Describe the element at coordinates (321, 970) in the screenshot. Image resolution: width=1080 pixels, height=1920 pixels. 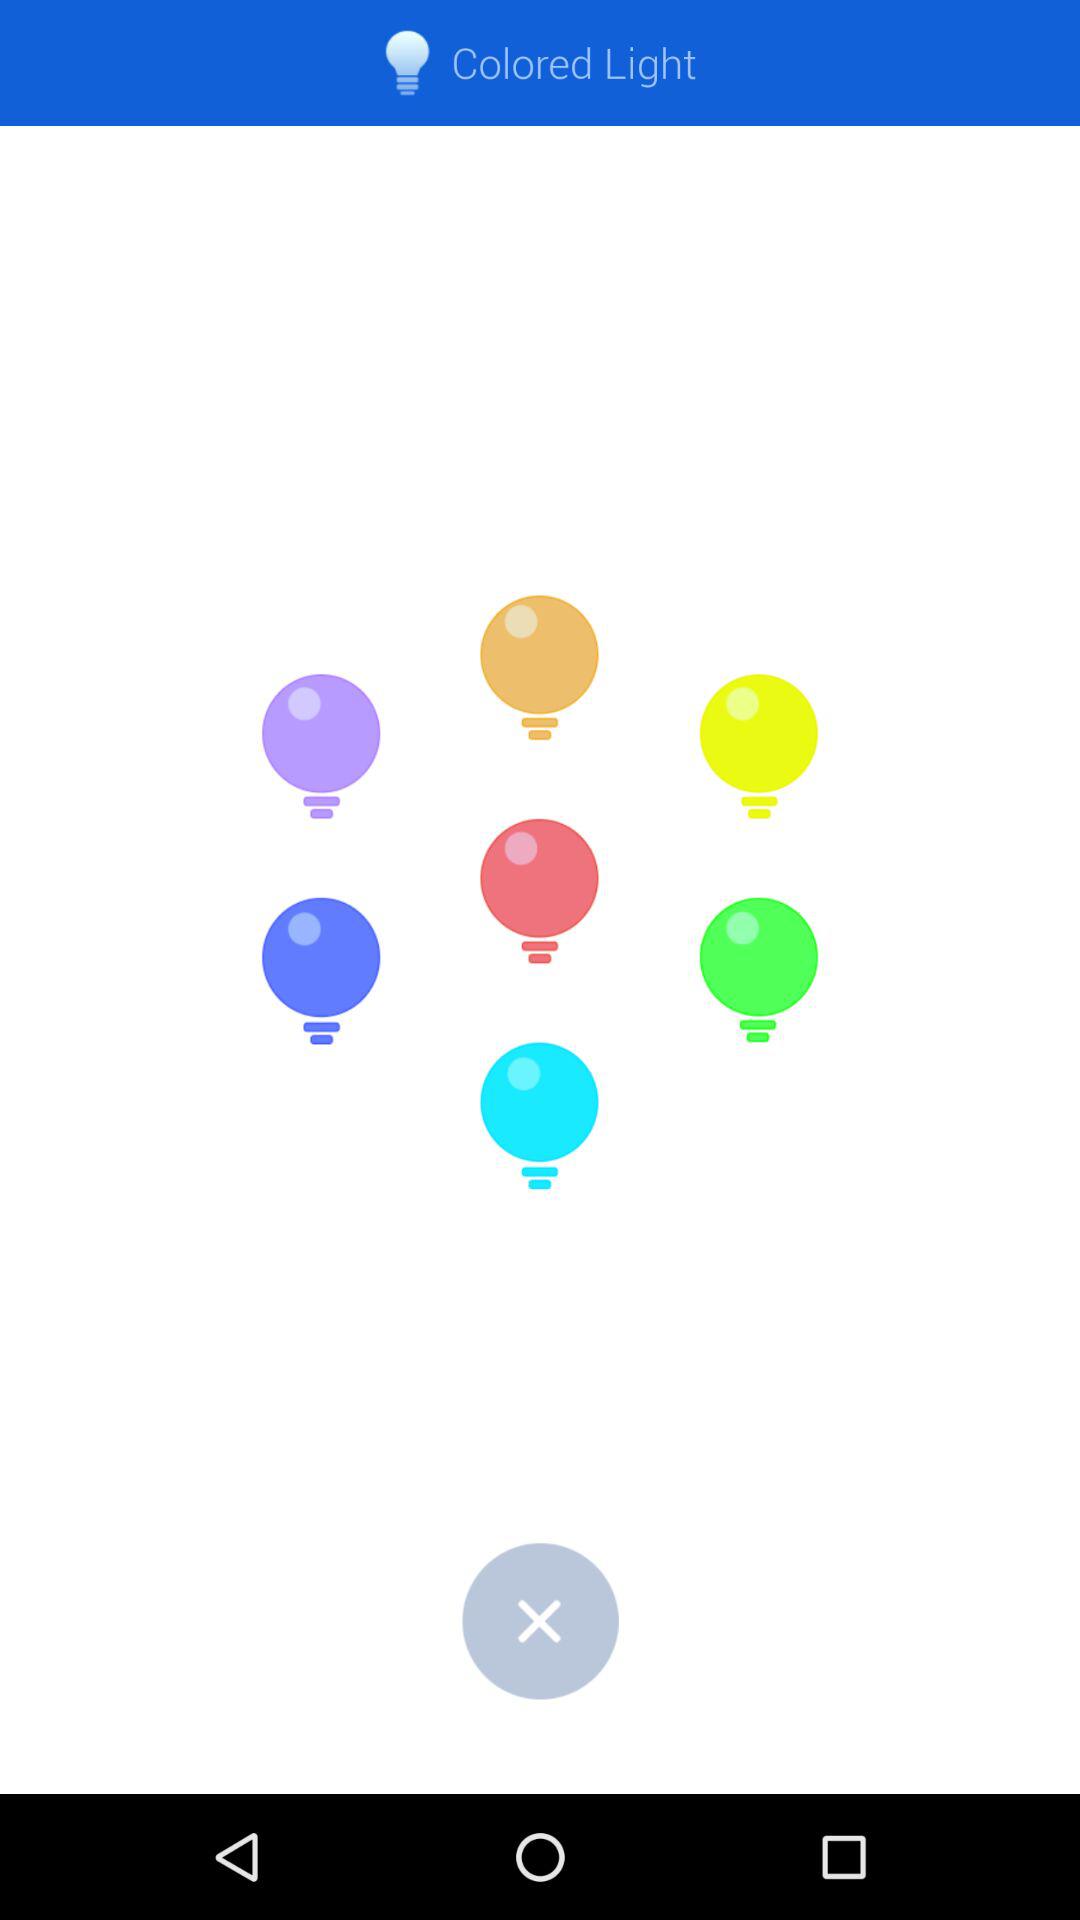
I see `select light` at that location.